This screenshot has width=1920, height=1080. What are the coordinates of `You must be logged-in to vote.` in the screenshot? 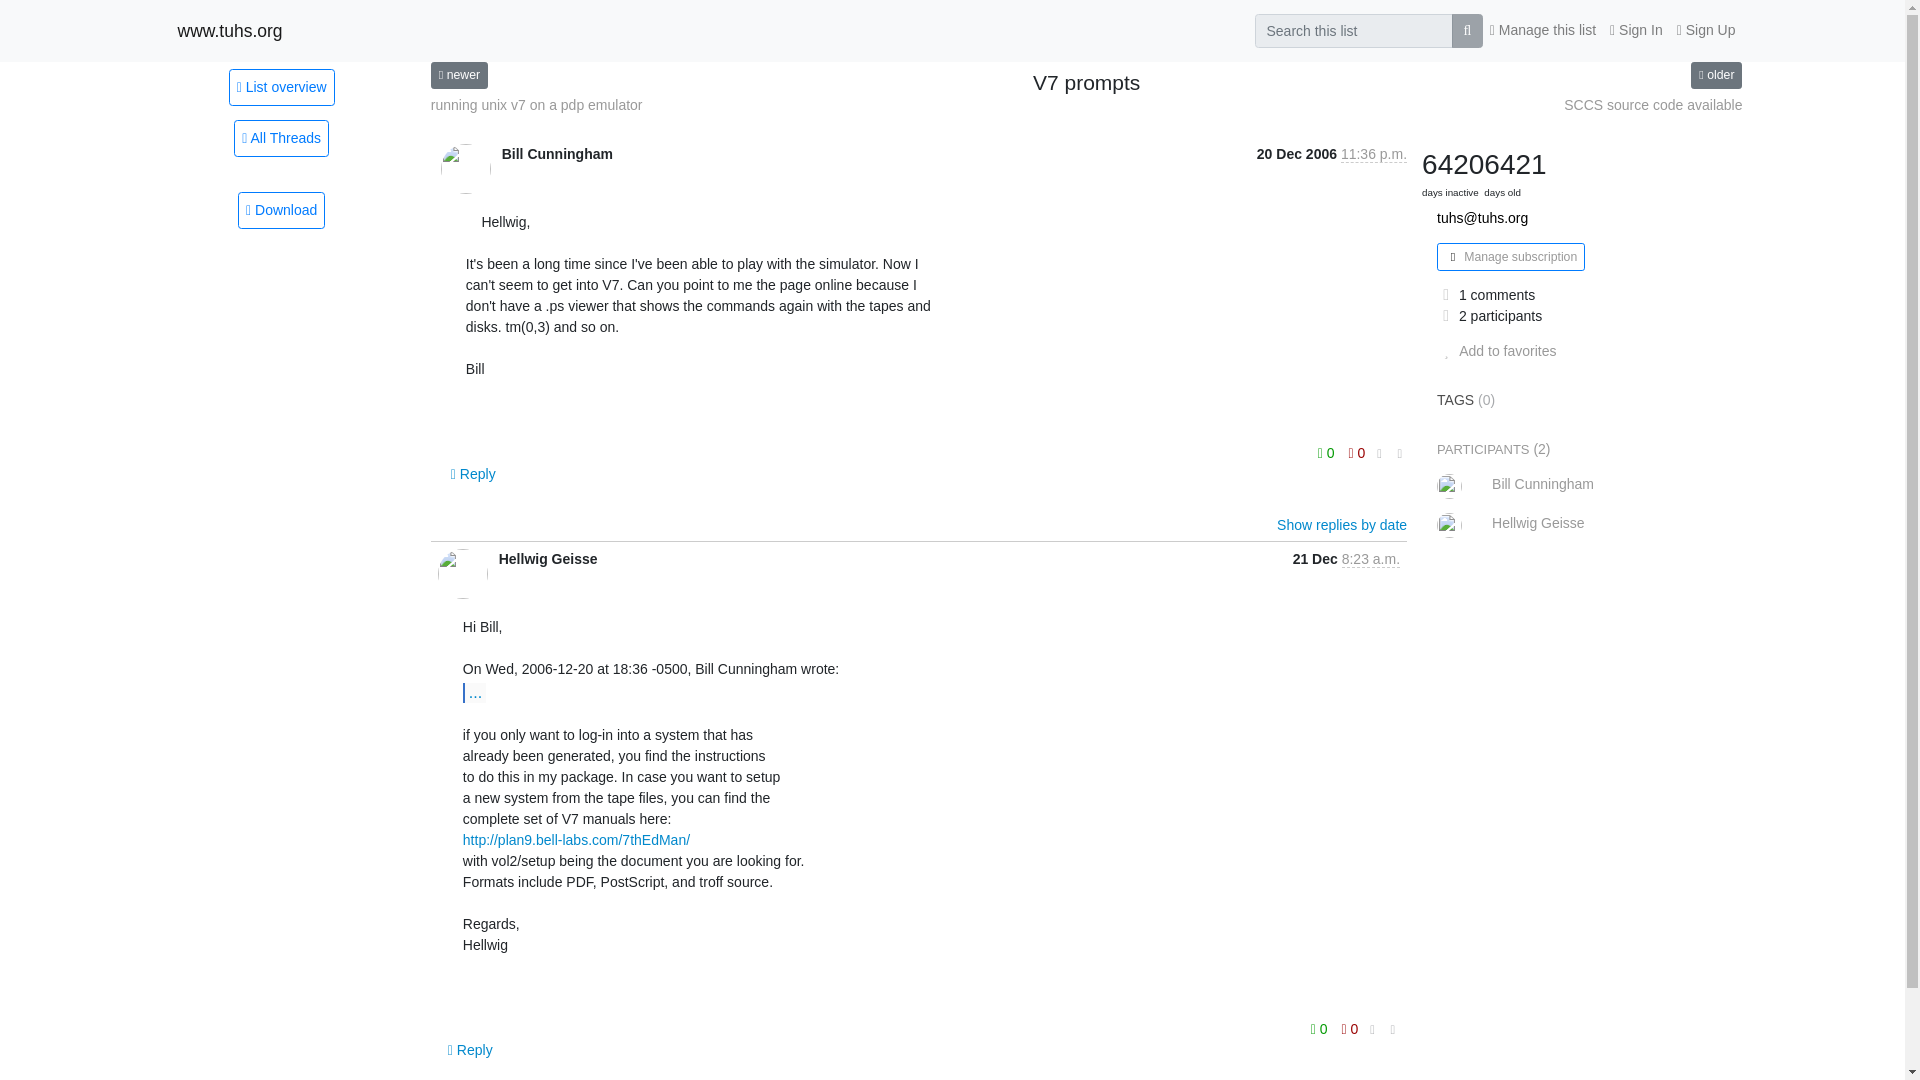 It's located at (1320, 1029).